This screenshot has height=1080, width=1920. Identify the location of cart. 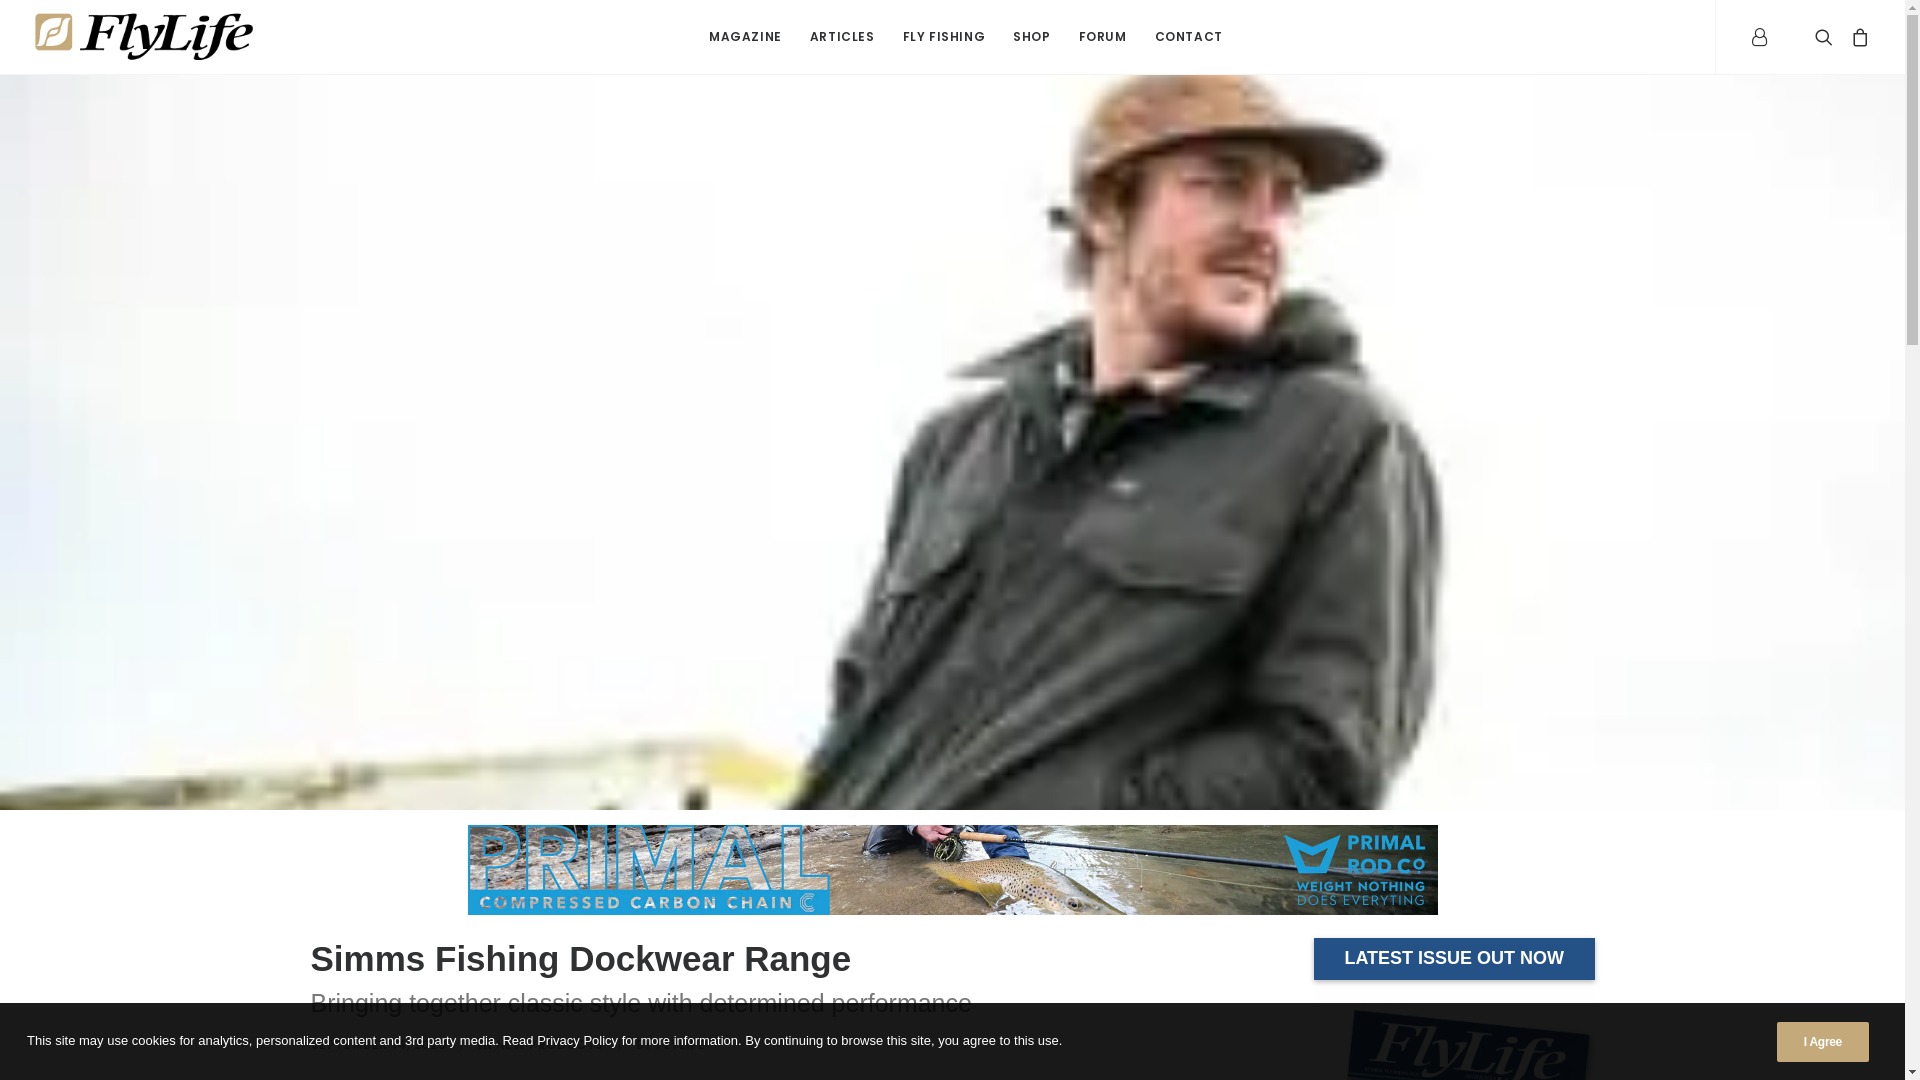
(1856, 37).